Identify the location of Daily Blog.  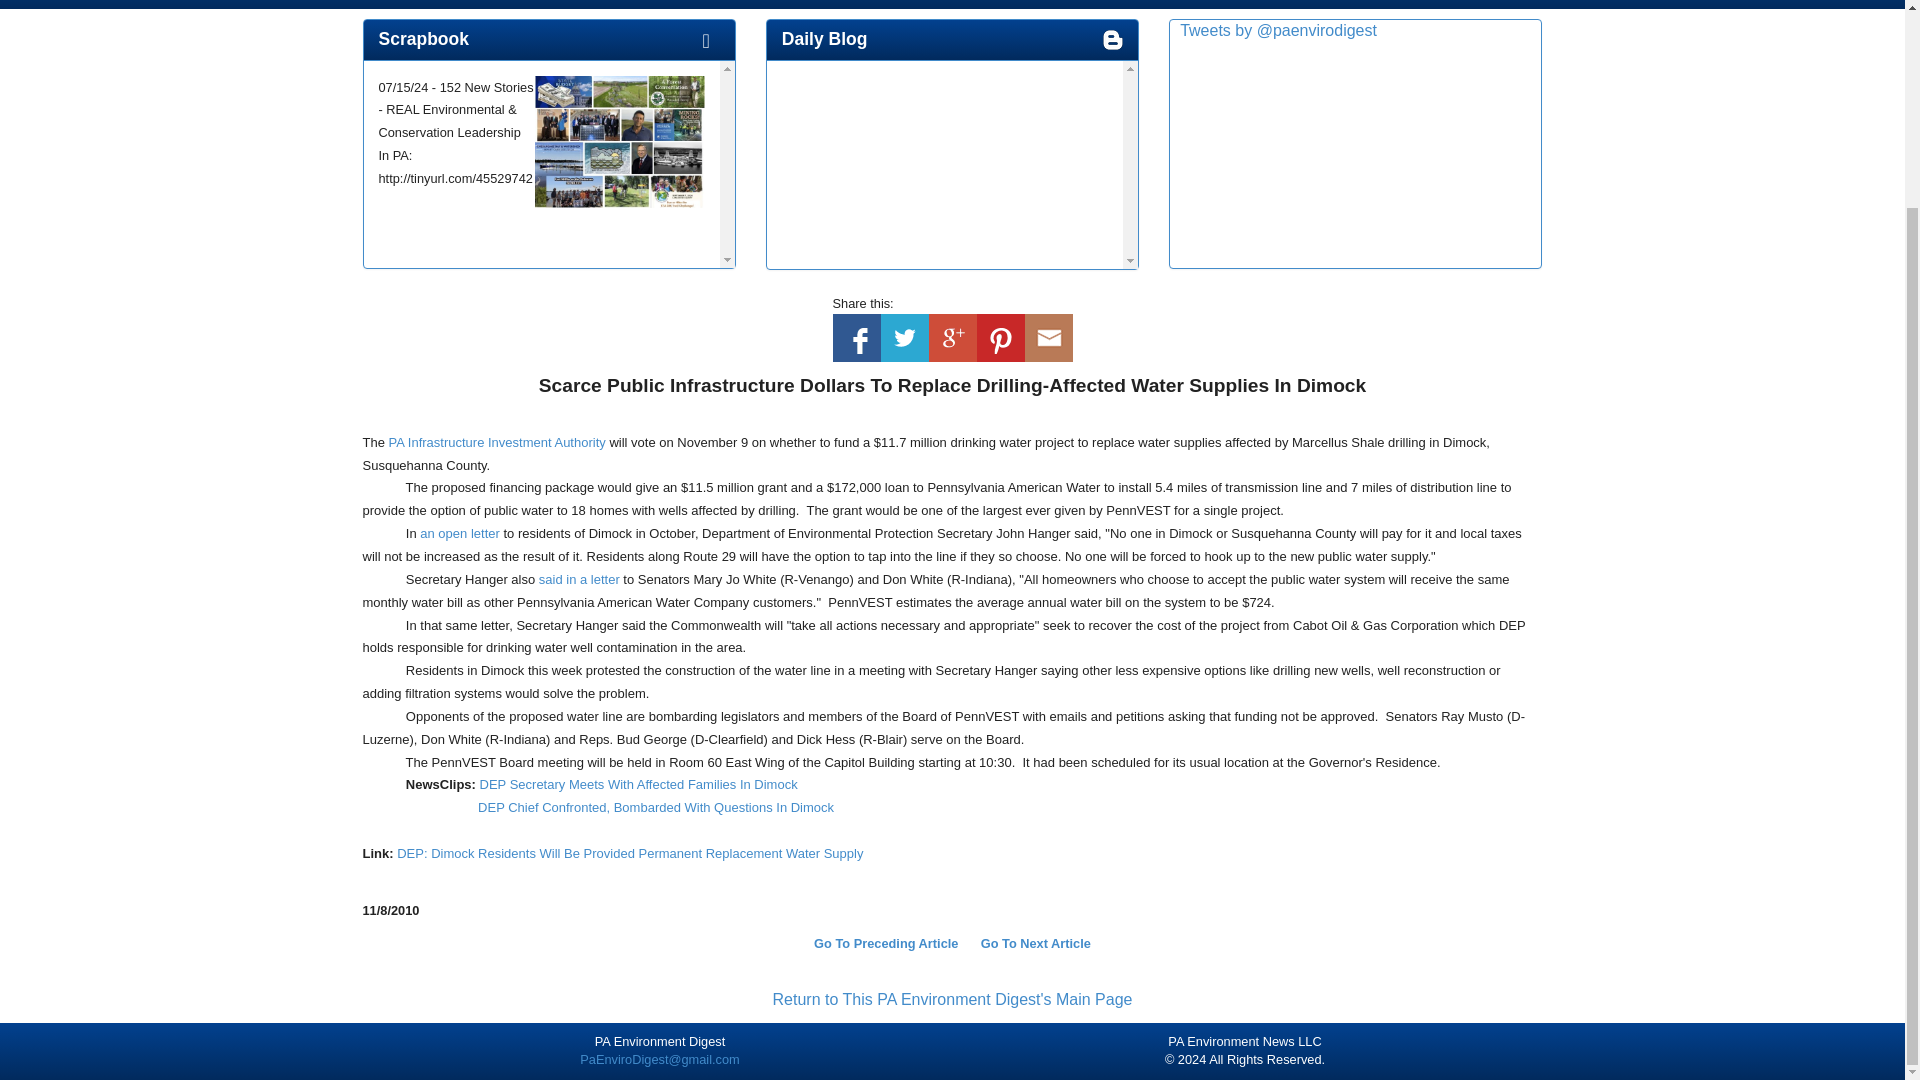
(824, 38).